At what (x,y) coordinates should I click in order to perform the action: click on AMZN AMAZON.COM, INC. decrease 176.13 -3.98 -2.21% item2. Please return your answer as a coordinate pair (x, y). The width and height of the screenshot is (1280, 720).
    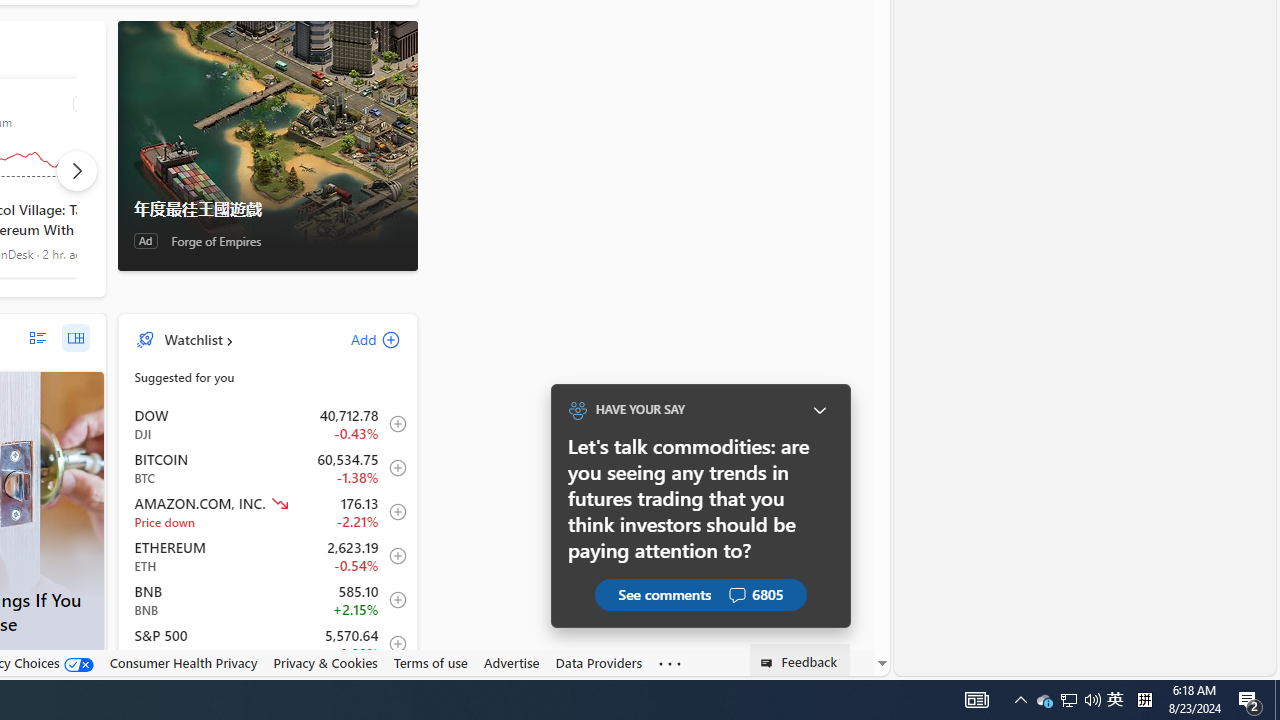
    Looking at the image, I should click on (268, 512).